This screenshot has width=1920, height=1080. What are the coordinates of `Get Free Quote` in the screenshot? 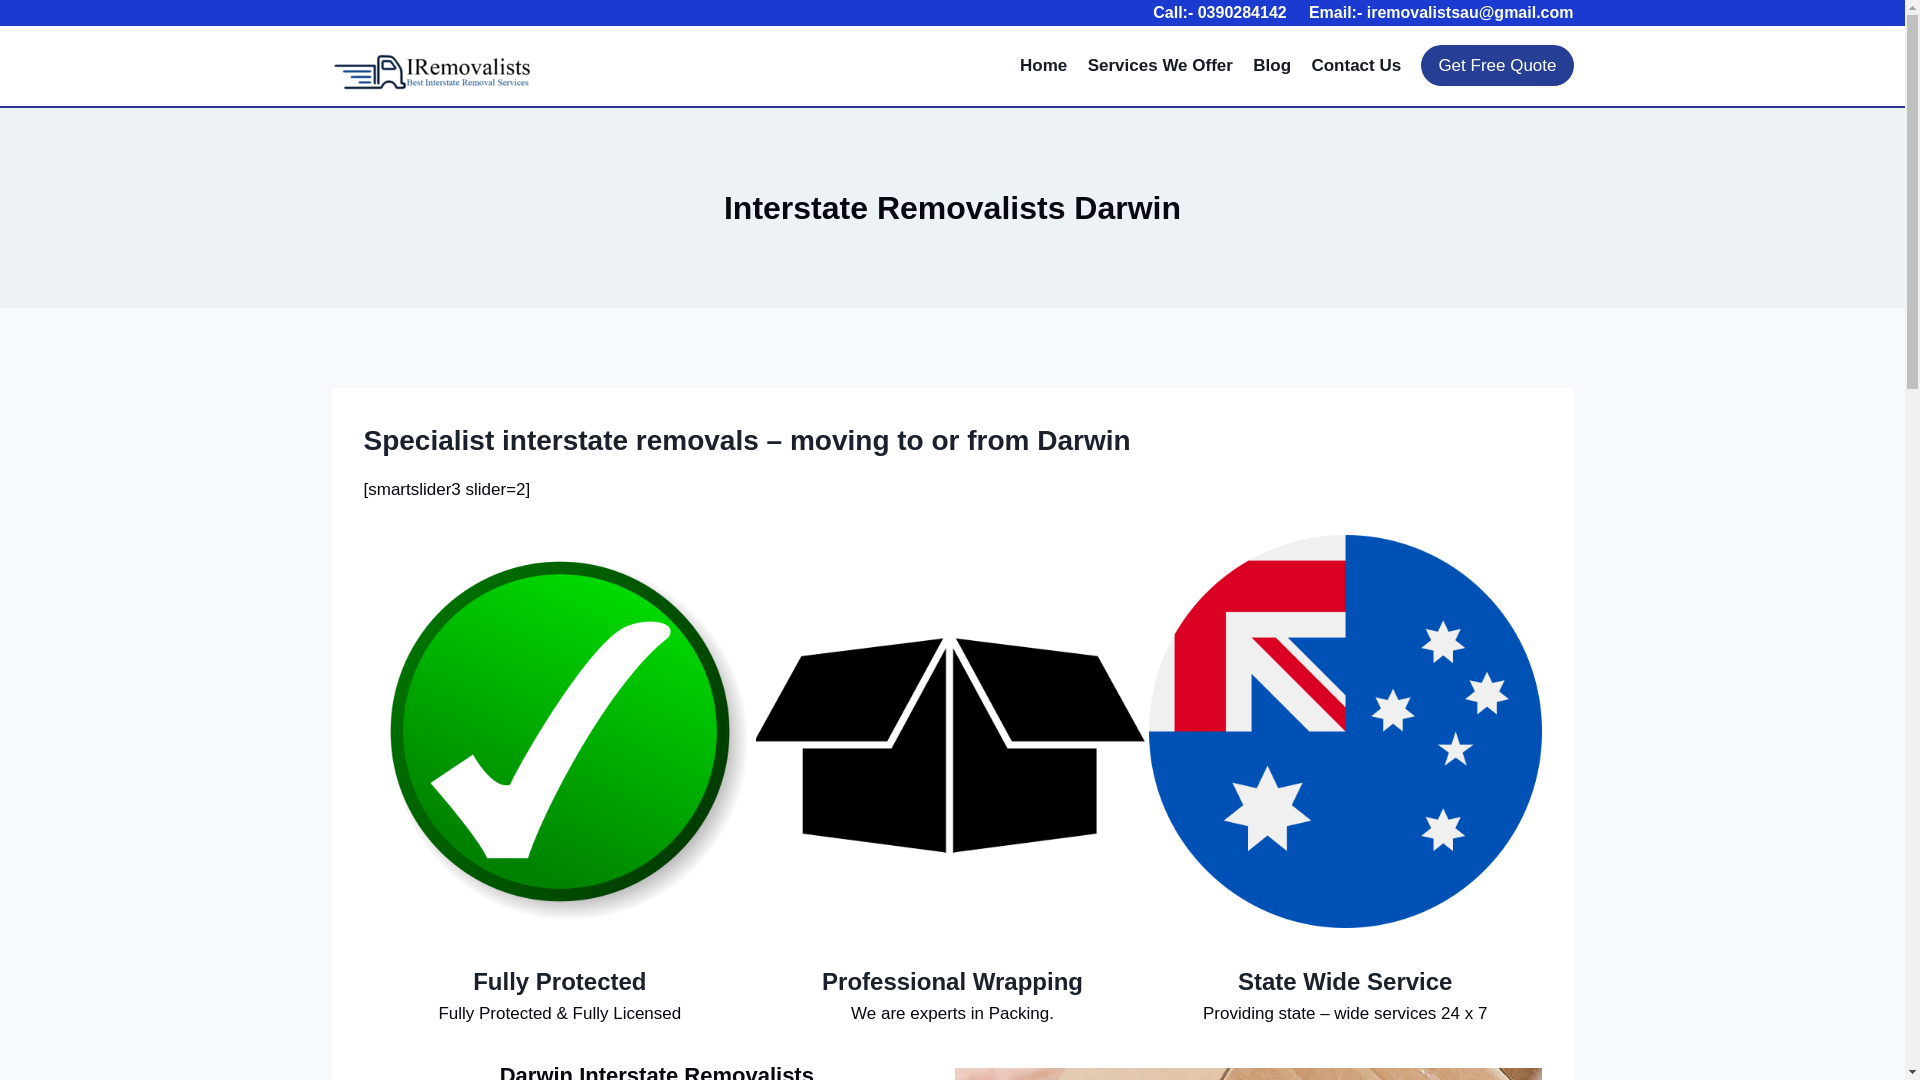 It's located at (1497, 66).